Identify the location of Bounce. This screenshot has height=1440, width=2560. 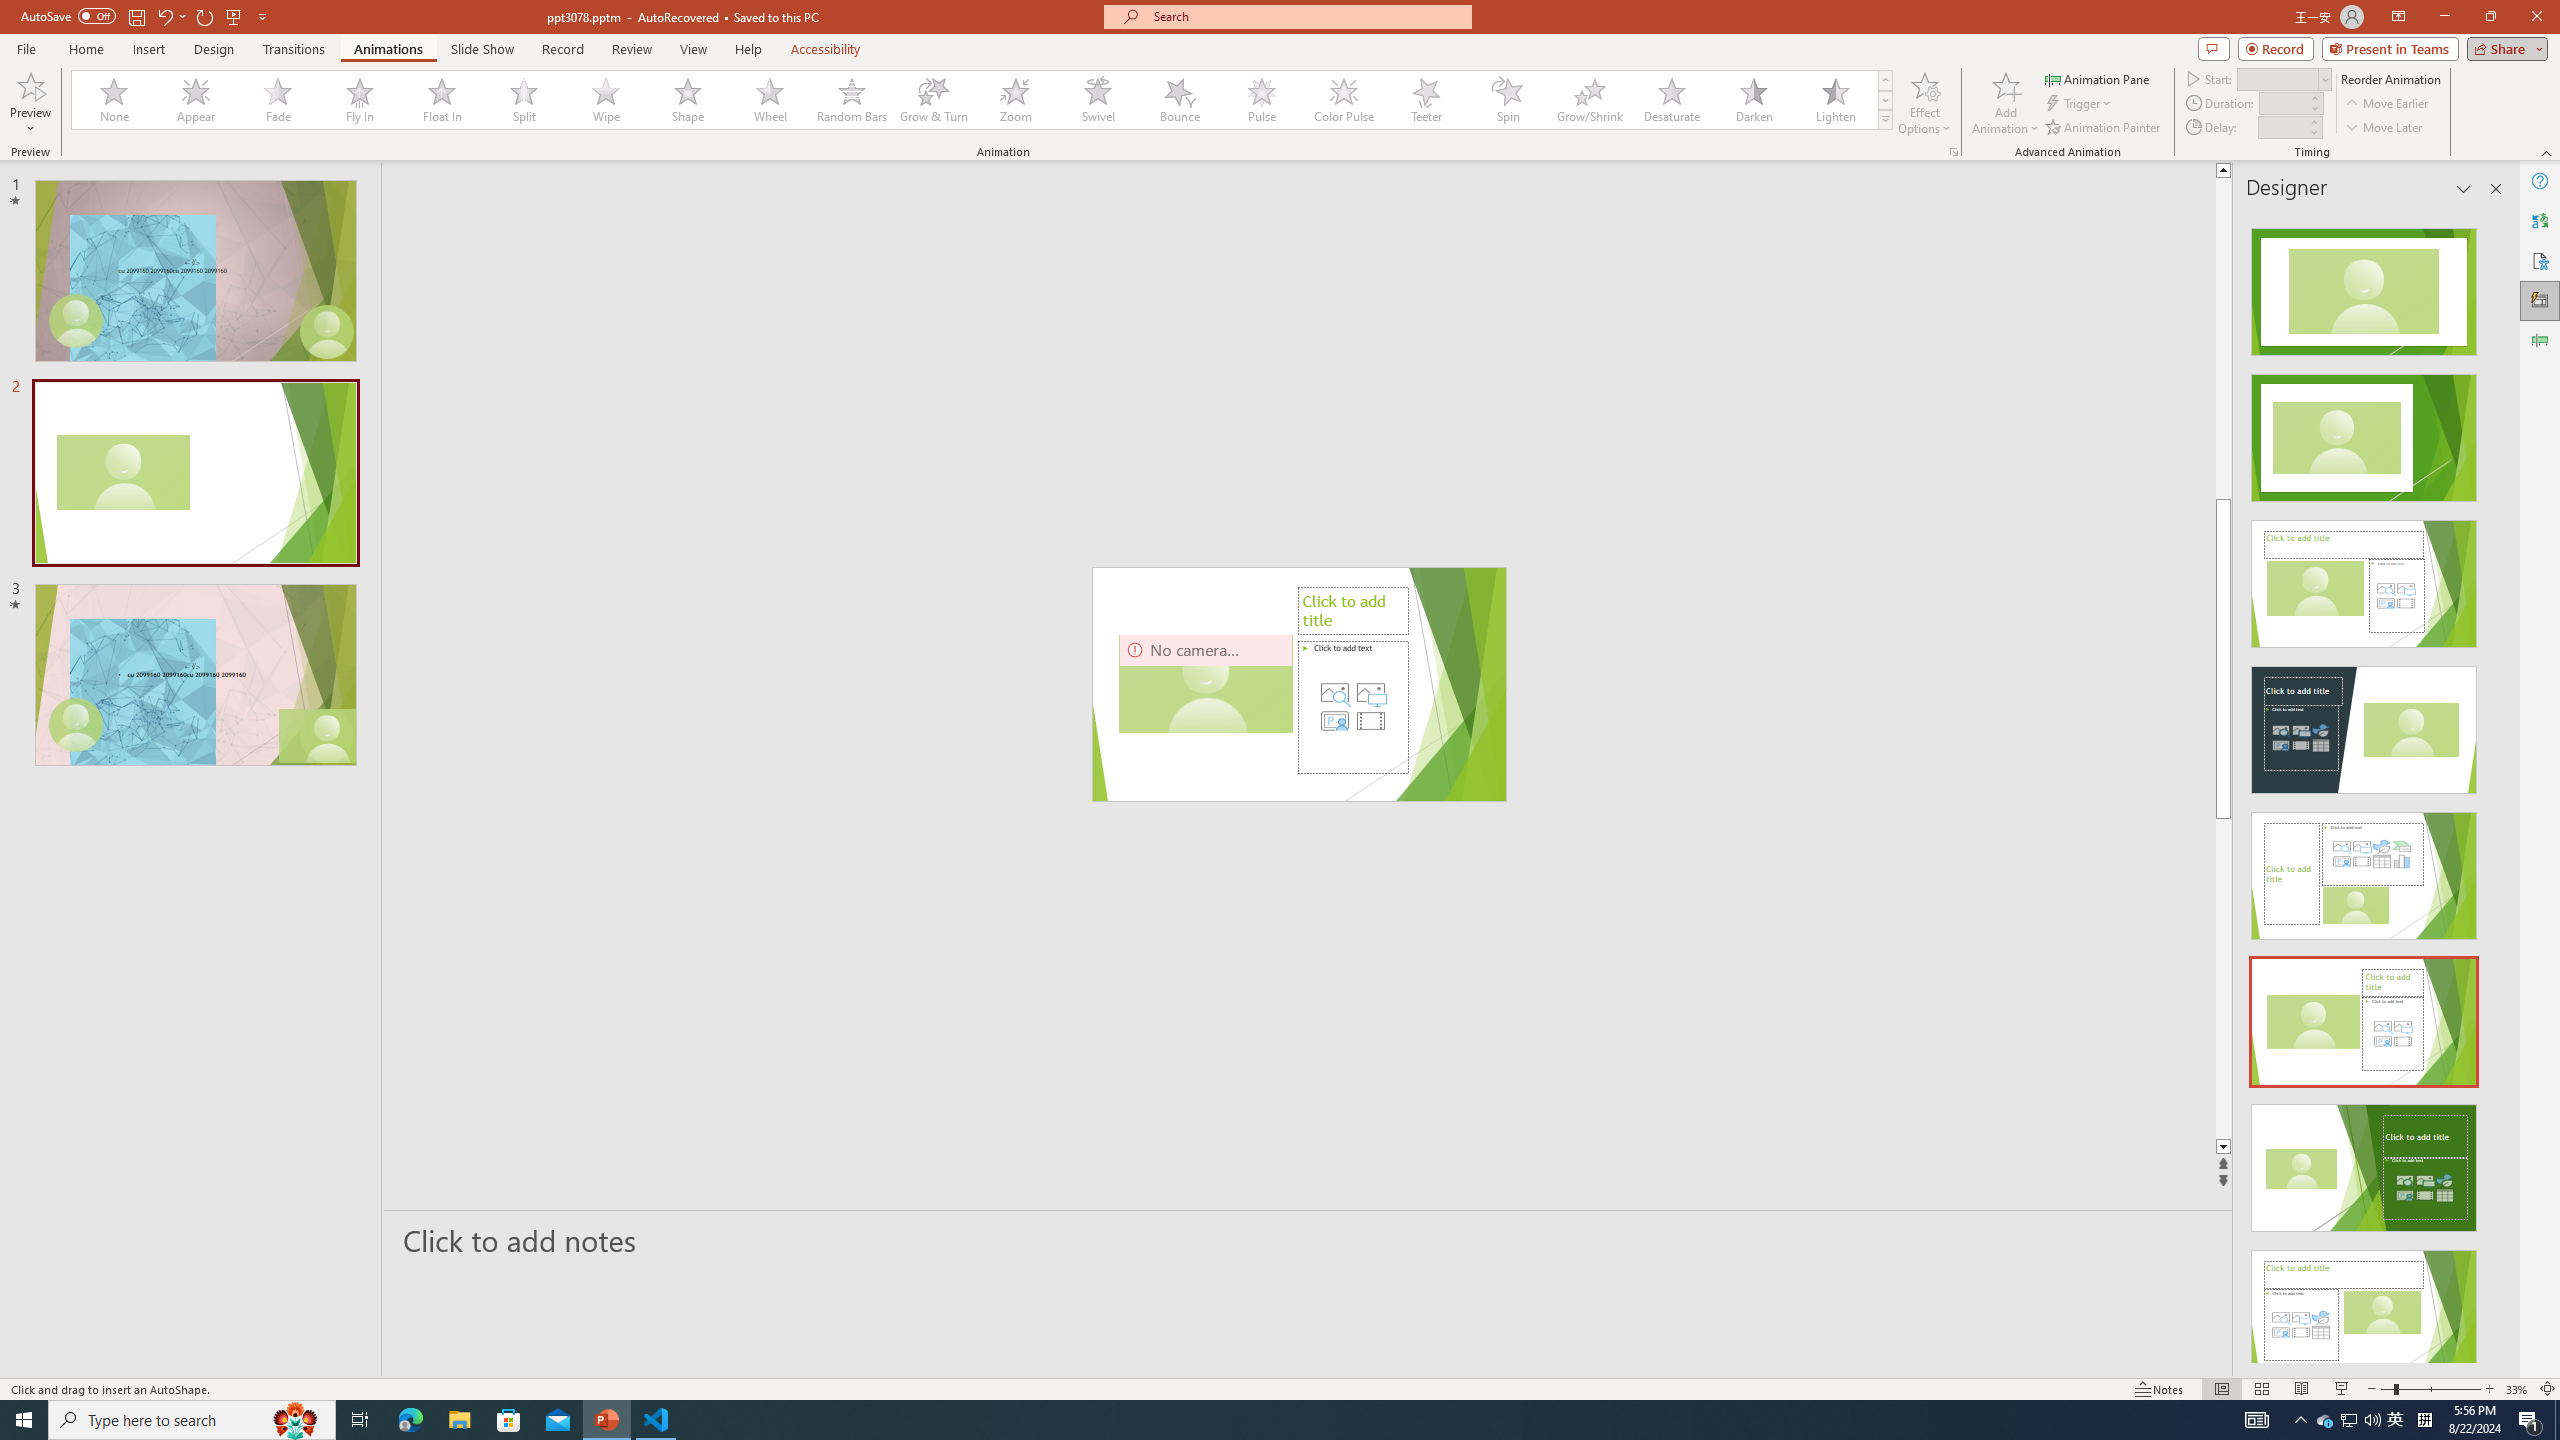
(1180, 100).